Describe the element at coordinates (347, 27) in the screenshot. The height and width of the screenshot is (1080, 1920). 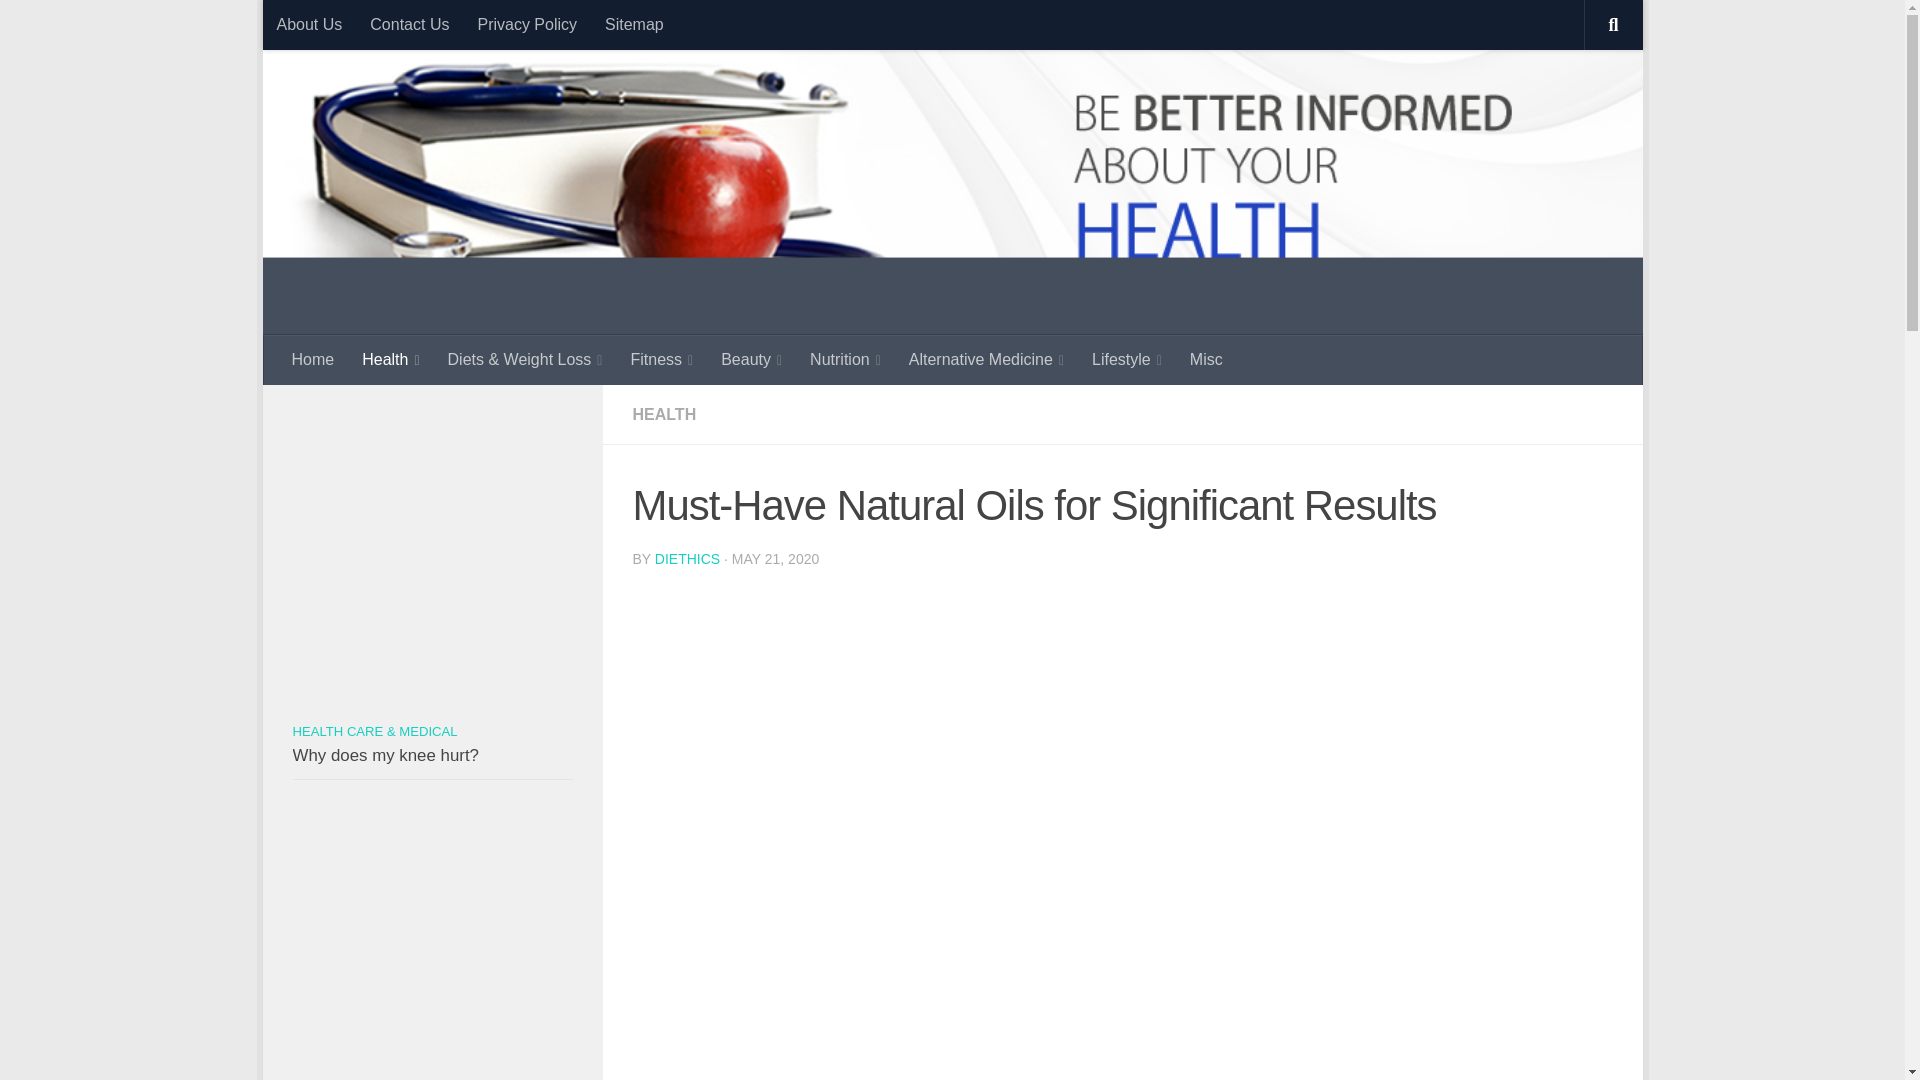
I see `Skip to content` at that location.